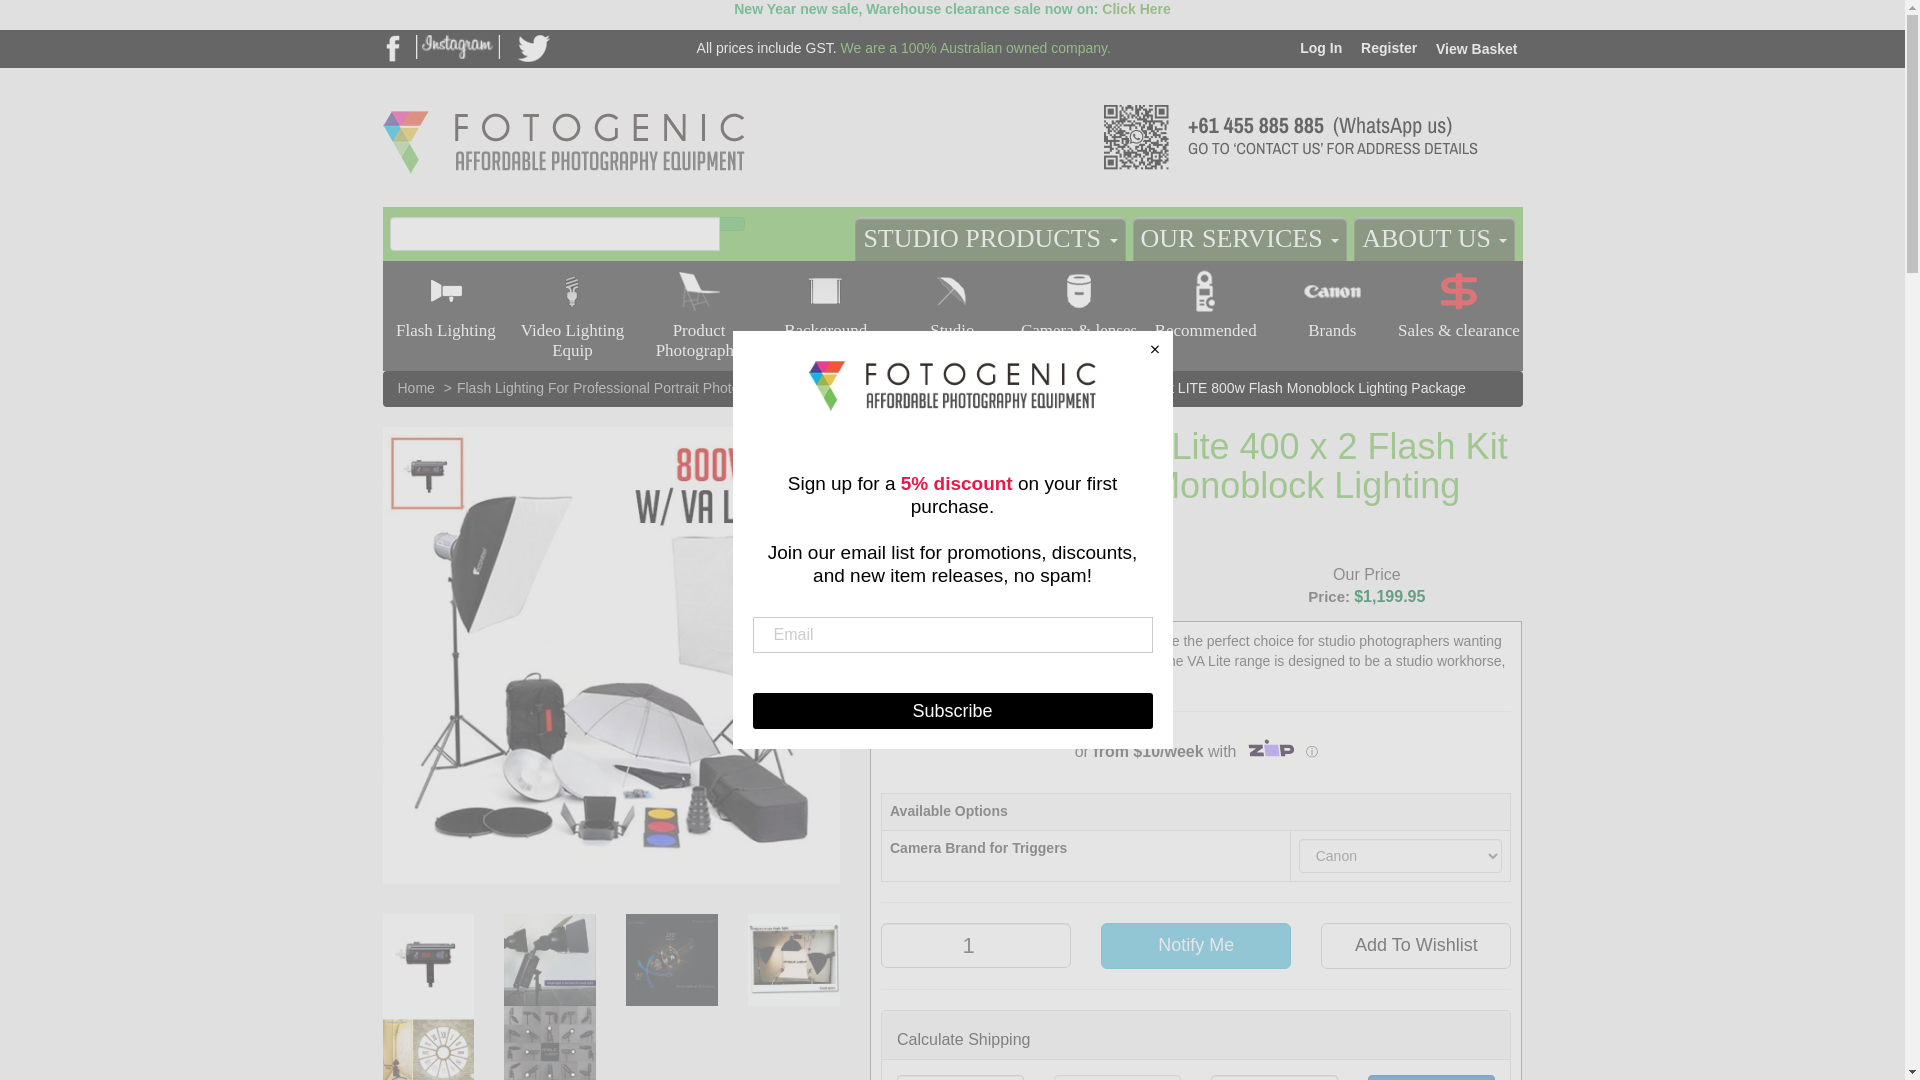 This screenshot has height=1080, width=1920. What do you see at coordinates (1136, 9) in the screenshot?
I see `Click Here` at bounding box center [1136, 9].